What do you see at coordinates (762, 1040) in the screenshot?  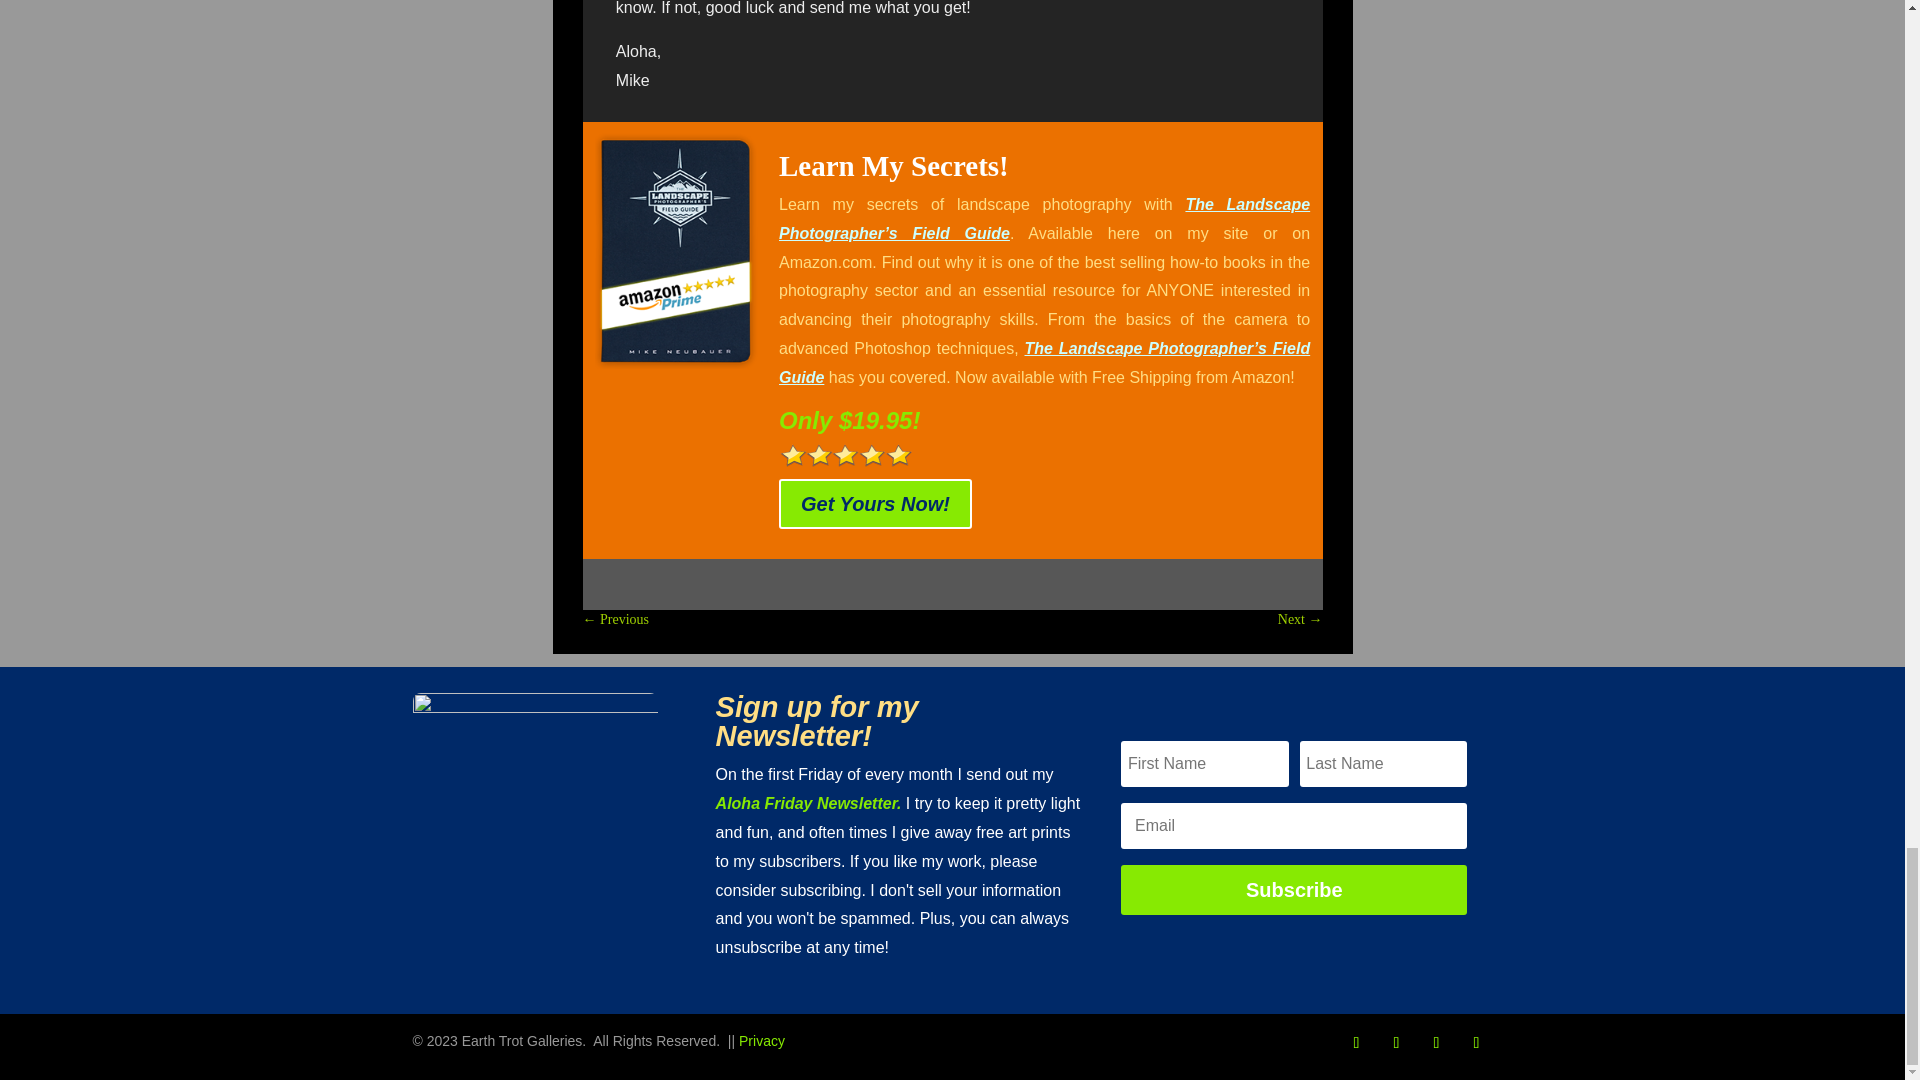 I see `Privacy` at bounding box center [762, 1040].